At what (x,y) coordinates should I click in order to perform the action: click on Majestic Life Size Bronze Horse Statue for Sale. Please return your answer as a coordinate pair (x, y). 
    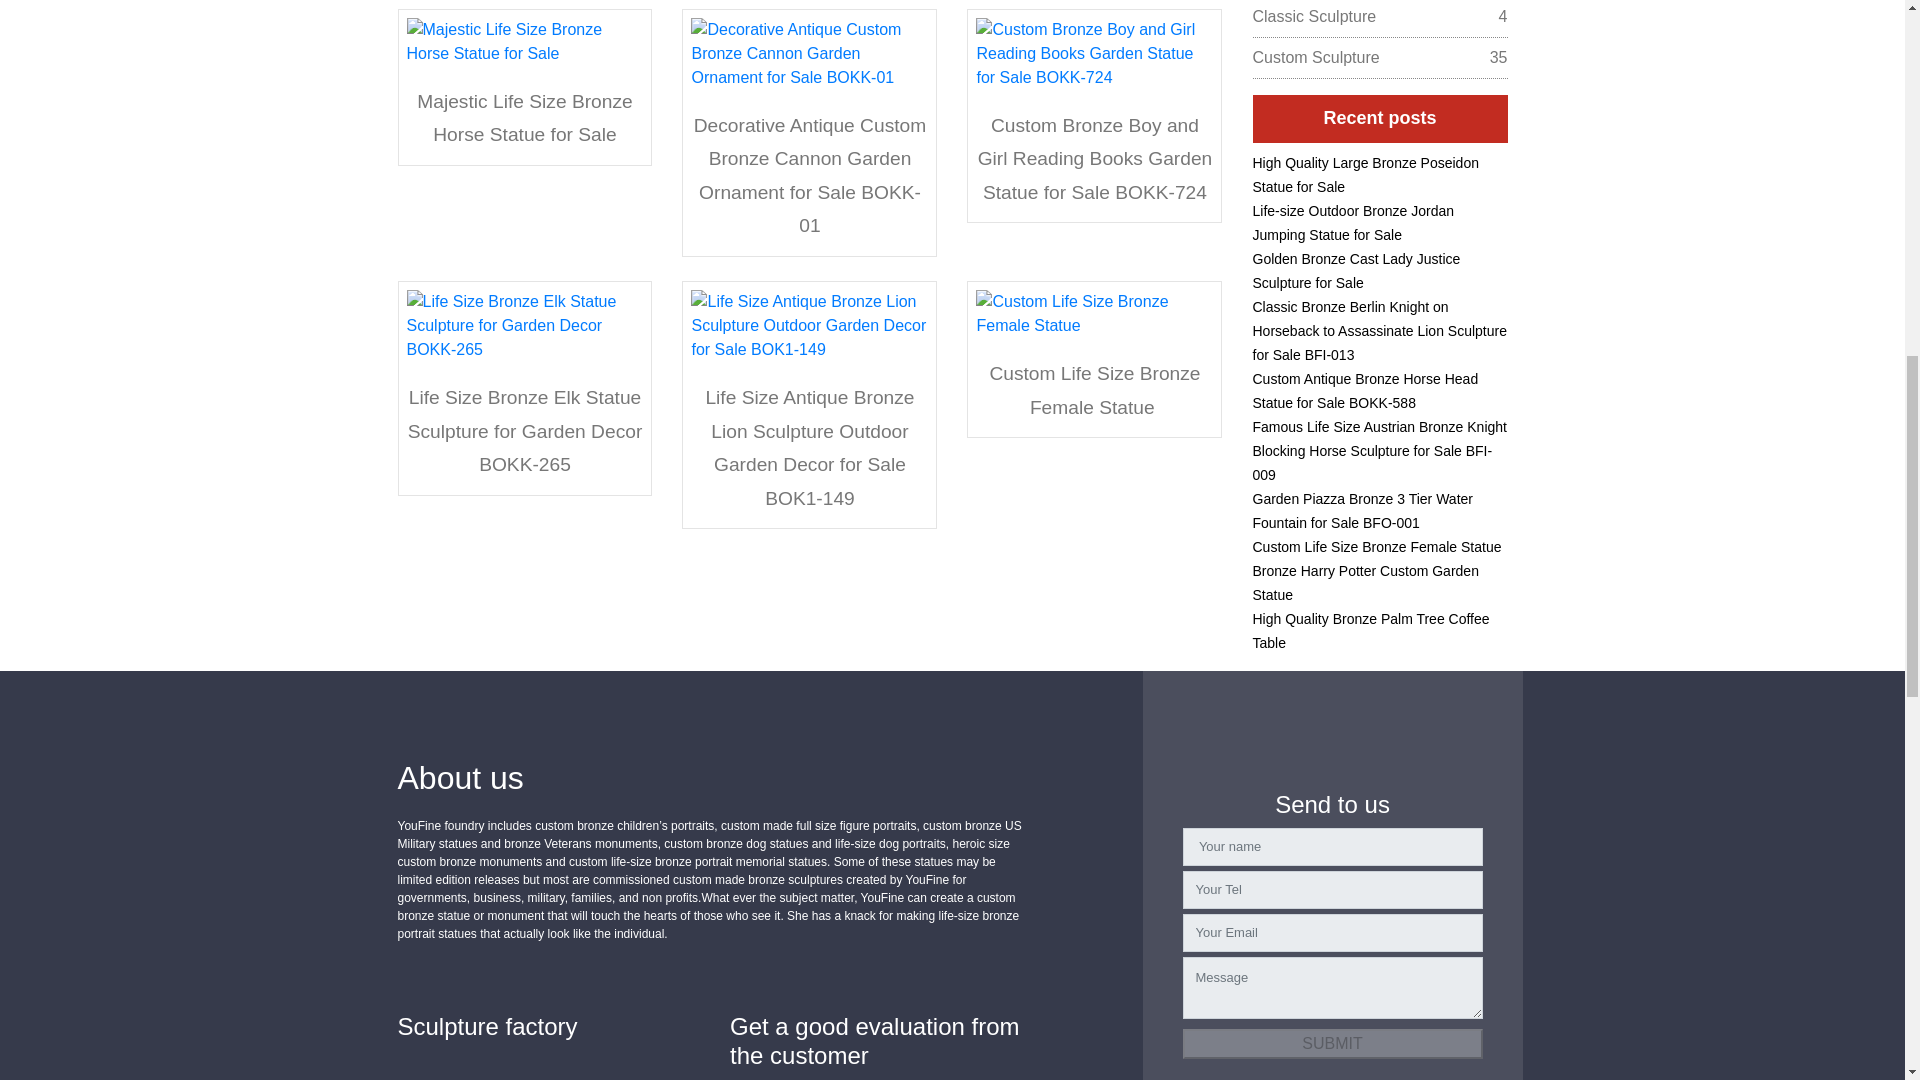
    Looking at the image, I should click on (524, 40).